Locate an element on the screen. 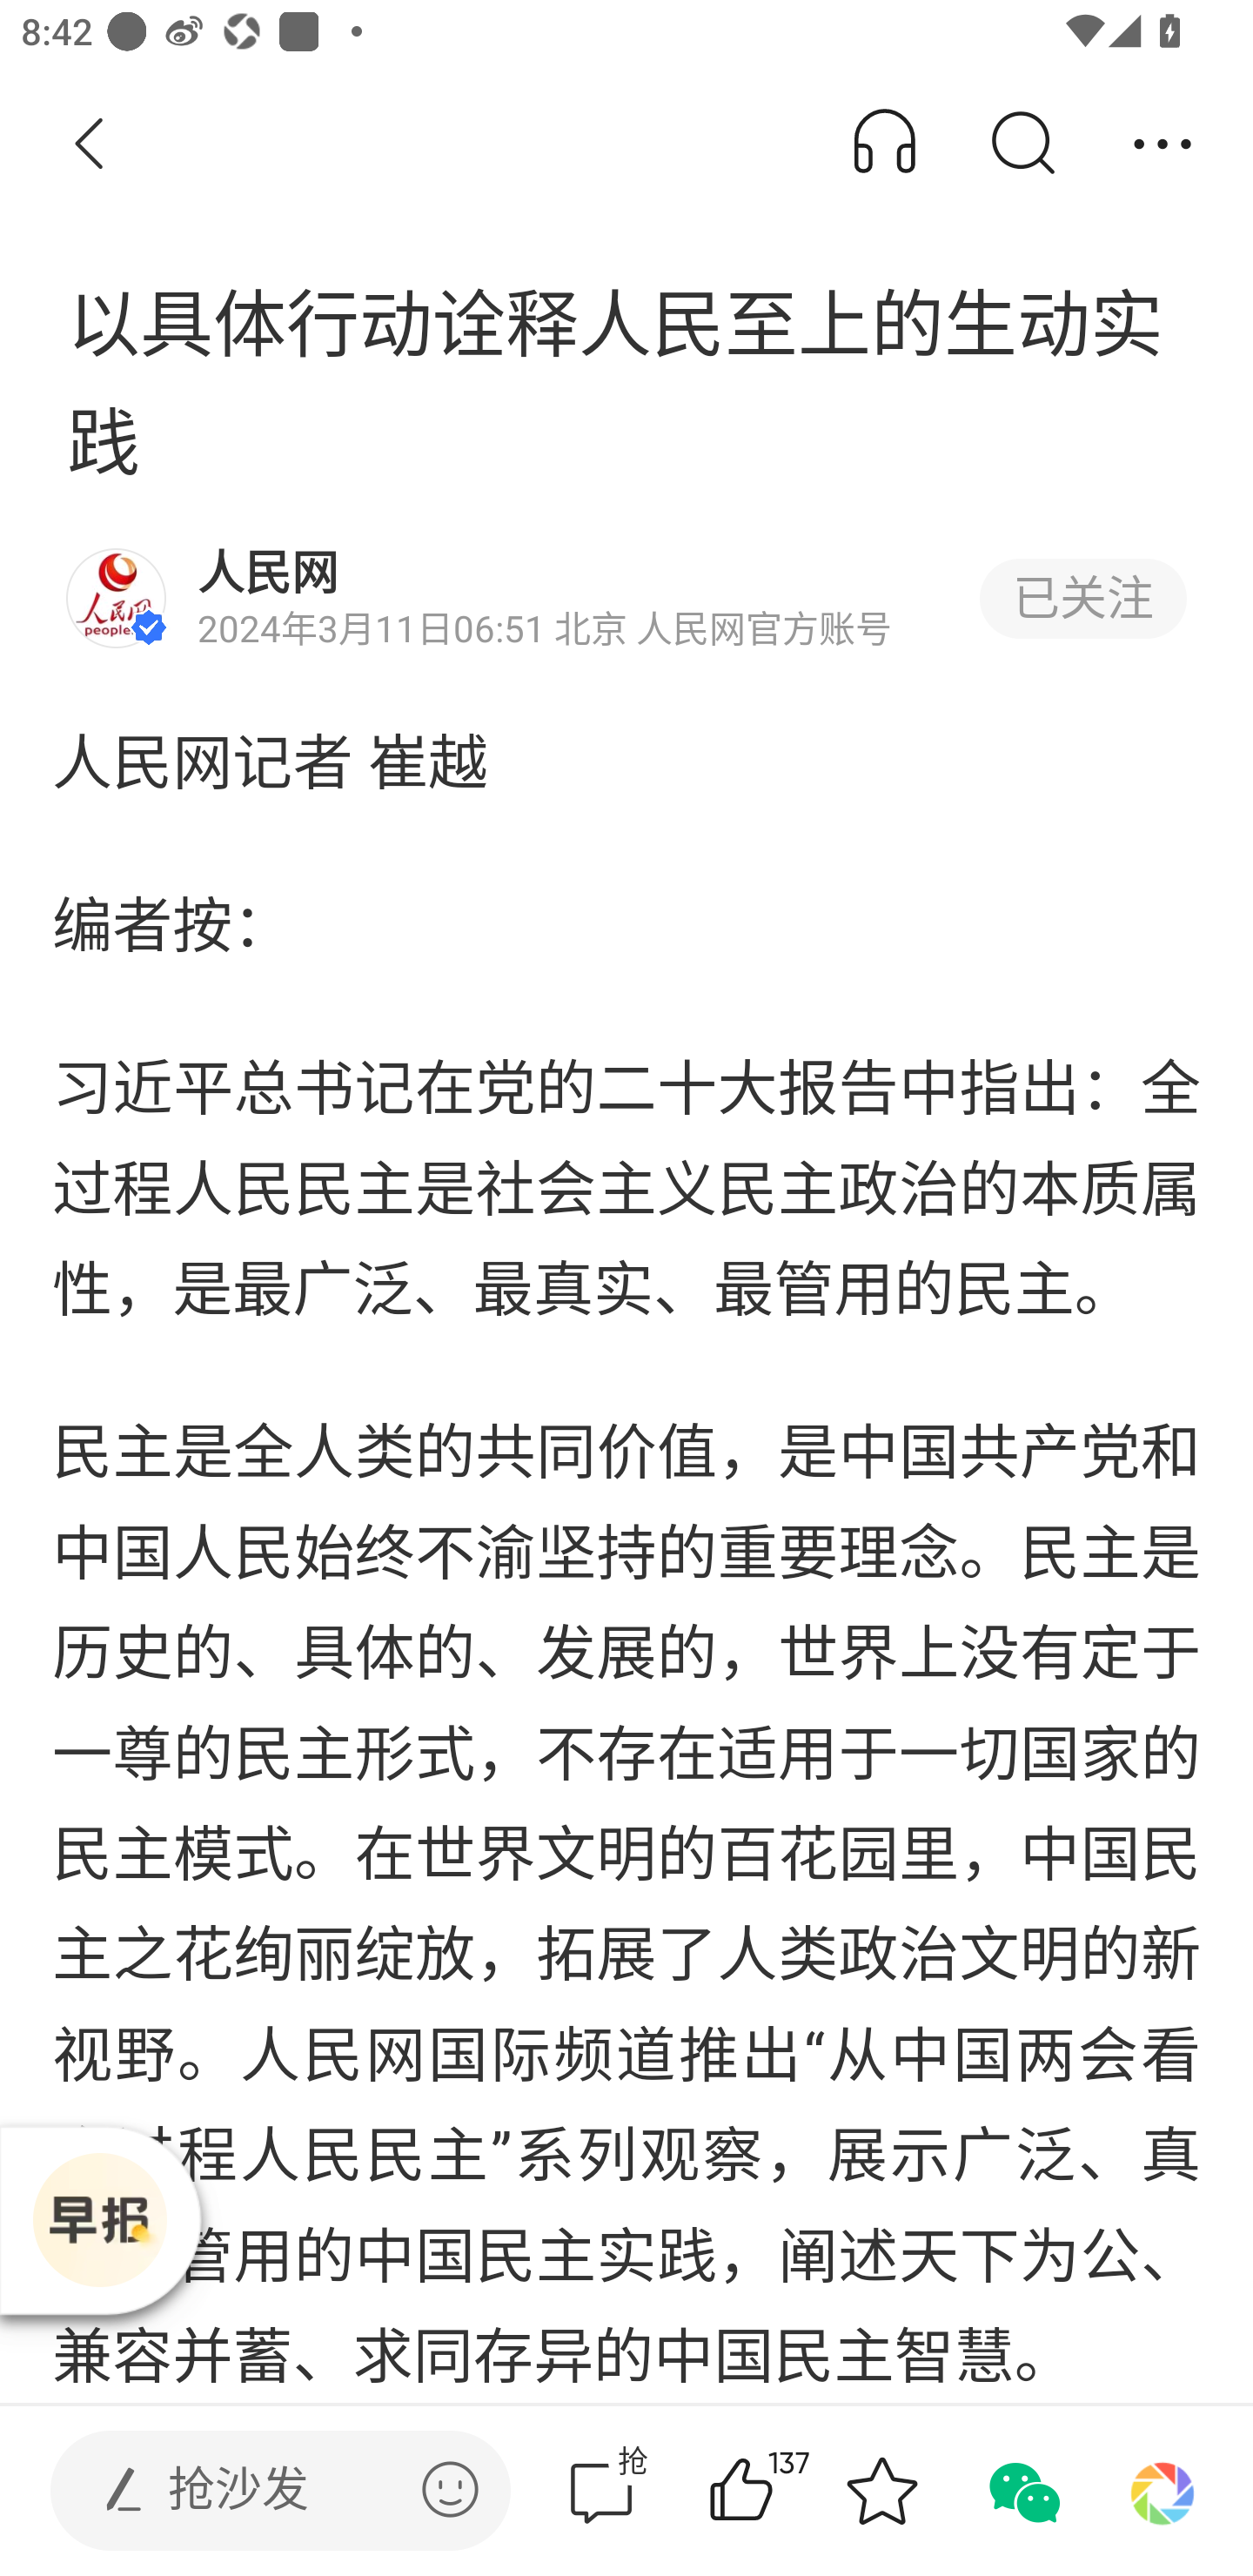 The width and height of the screenshot is (1253, 2576). 分享到朋友圈 is located at coordinates (1163, 2491).